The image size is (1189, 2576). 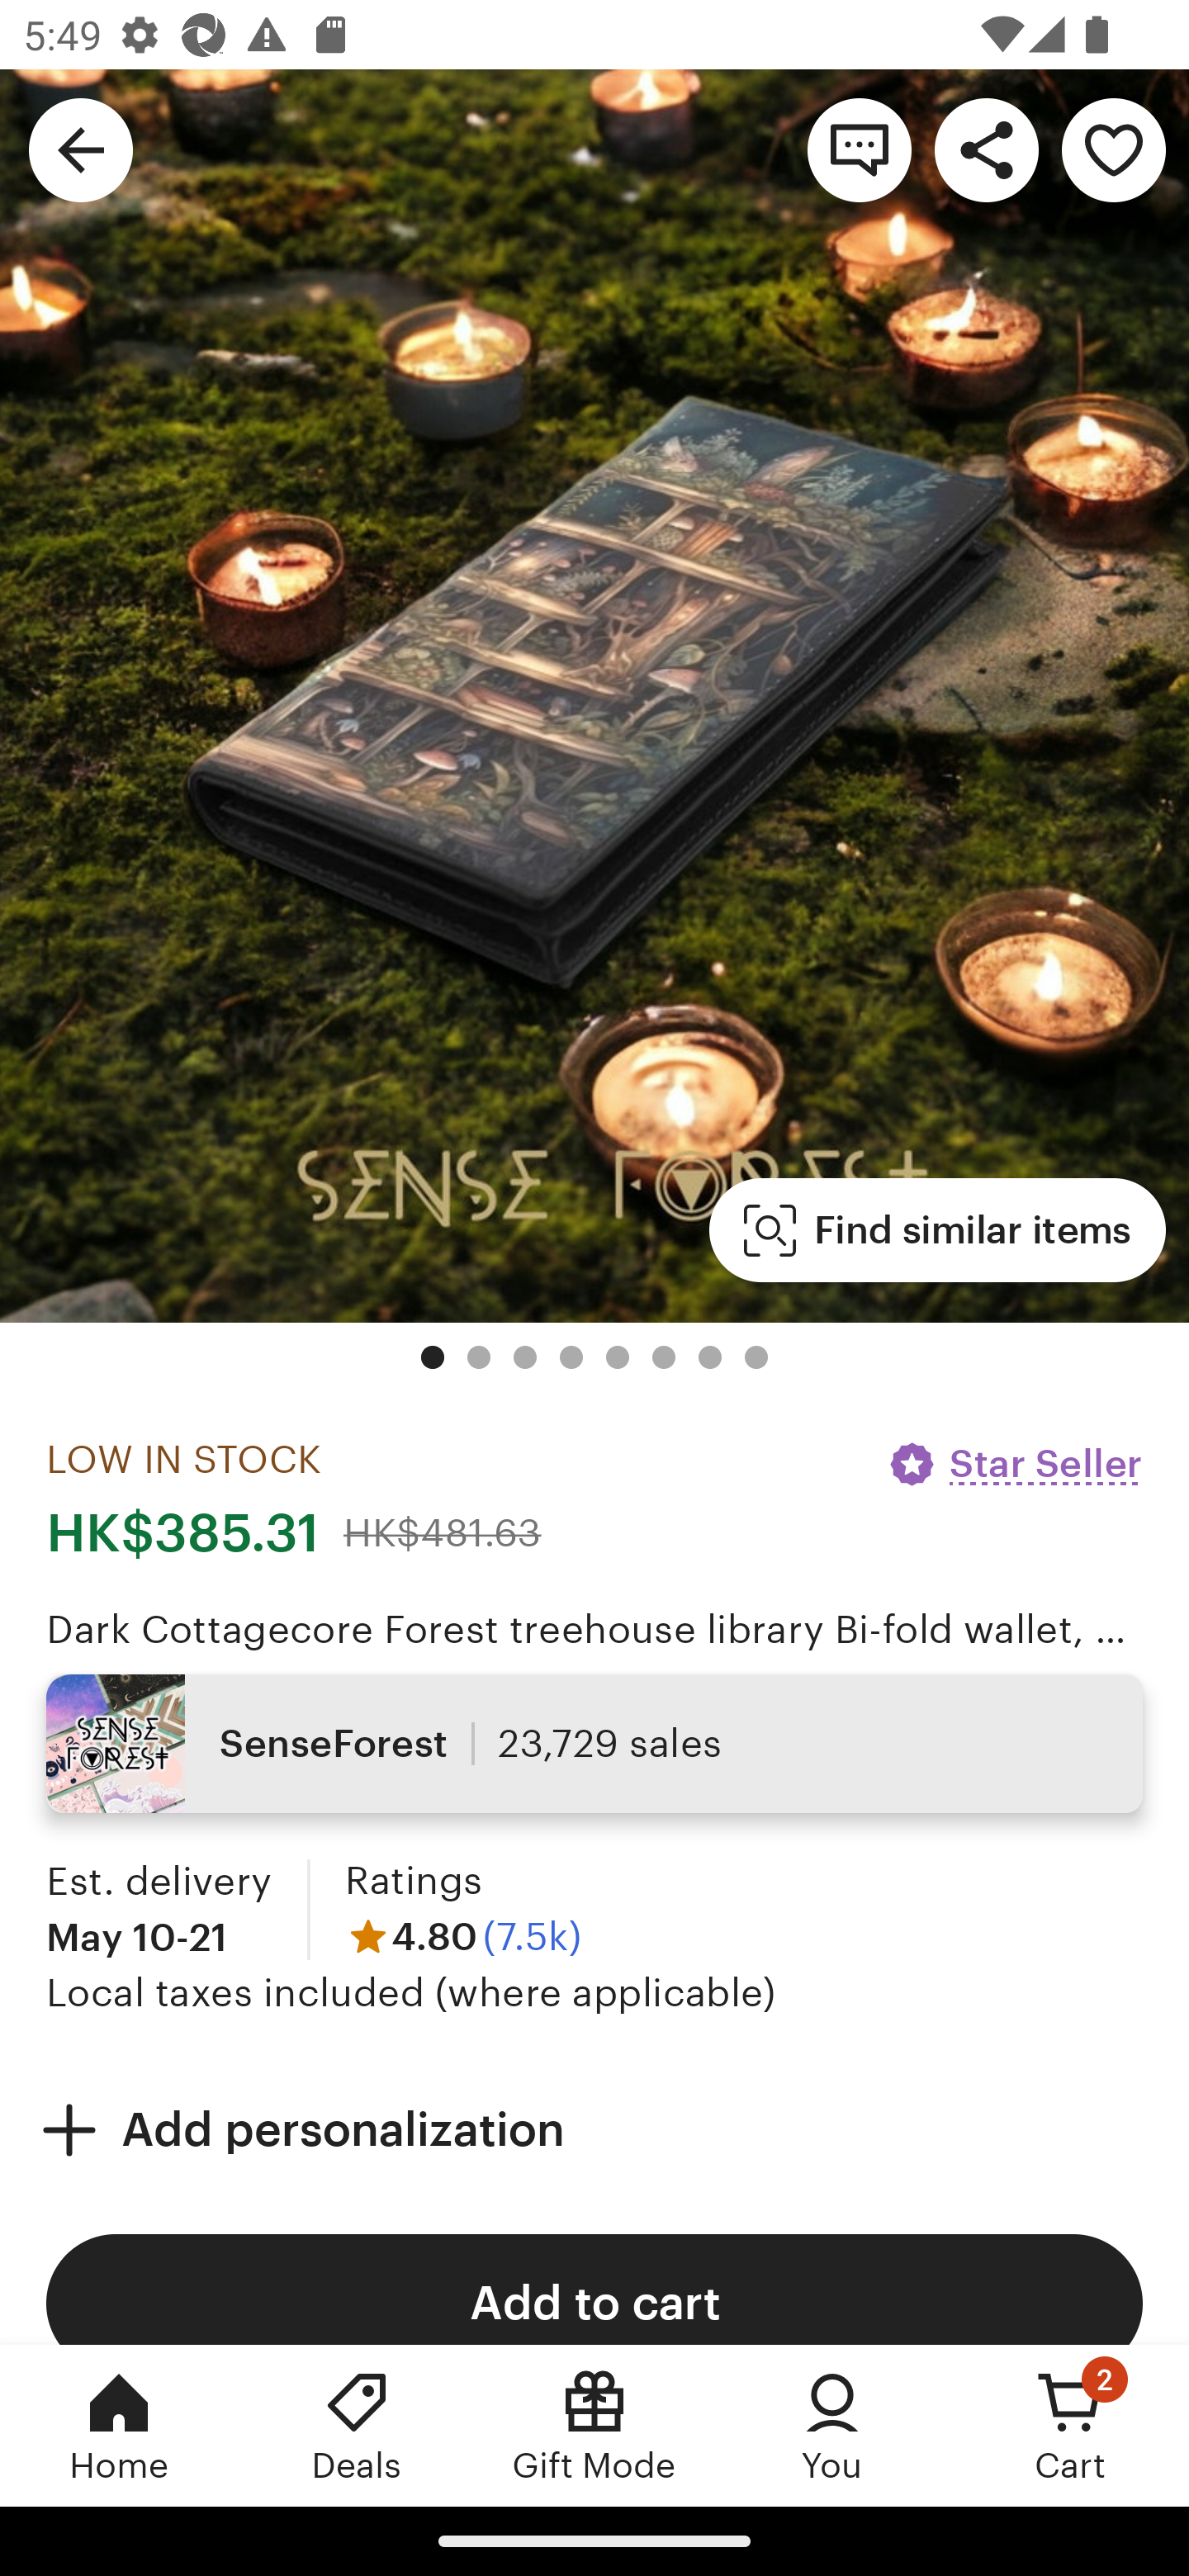 What do you see at coordinates (594, 2130) in the screenshot?
I see `Add personalization Add personalization Required` at bounding box center [594, 2130].